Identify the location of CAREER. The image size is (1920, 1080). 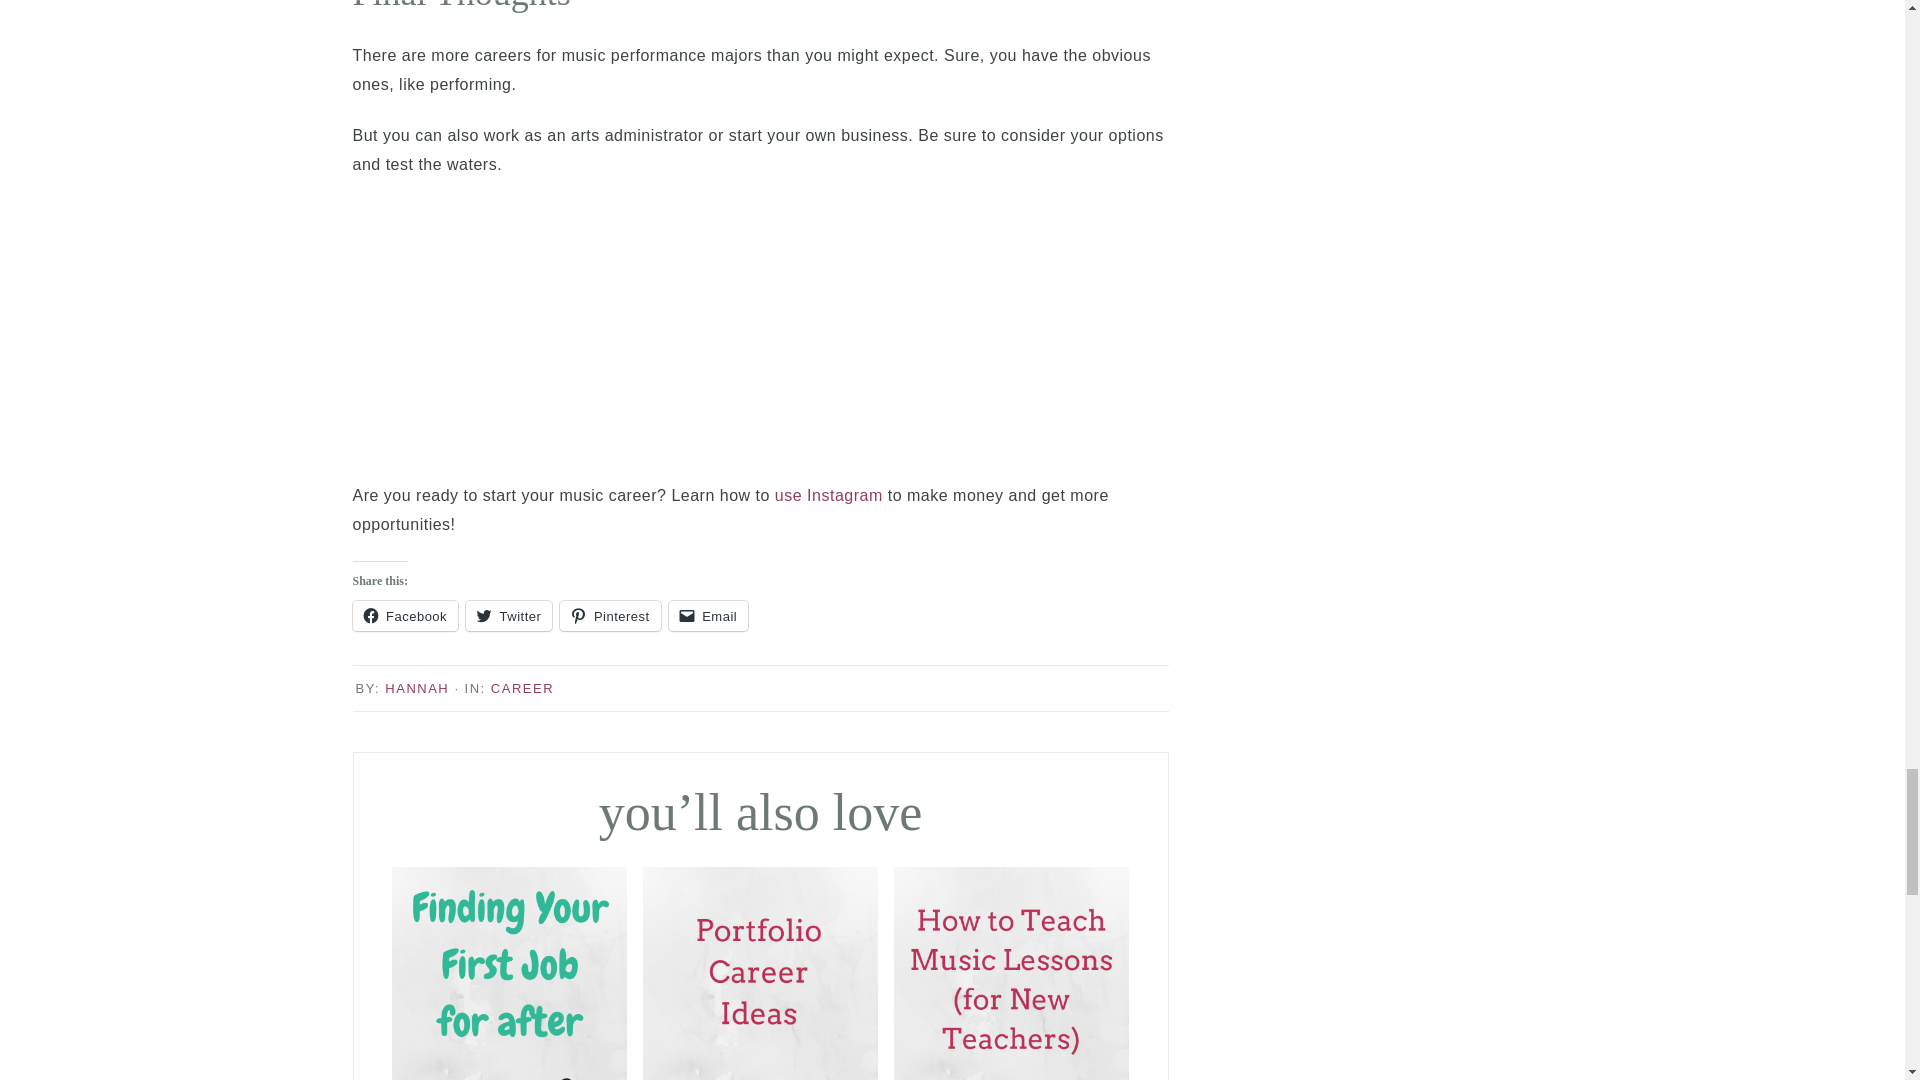
(522, 688).